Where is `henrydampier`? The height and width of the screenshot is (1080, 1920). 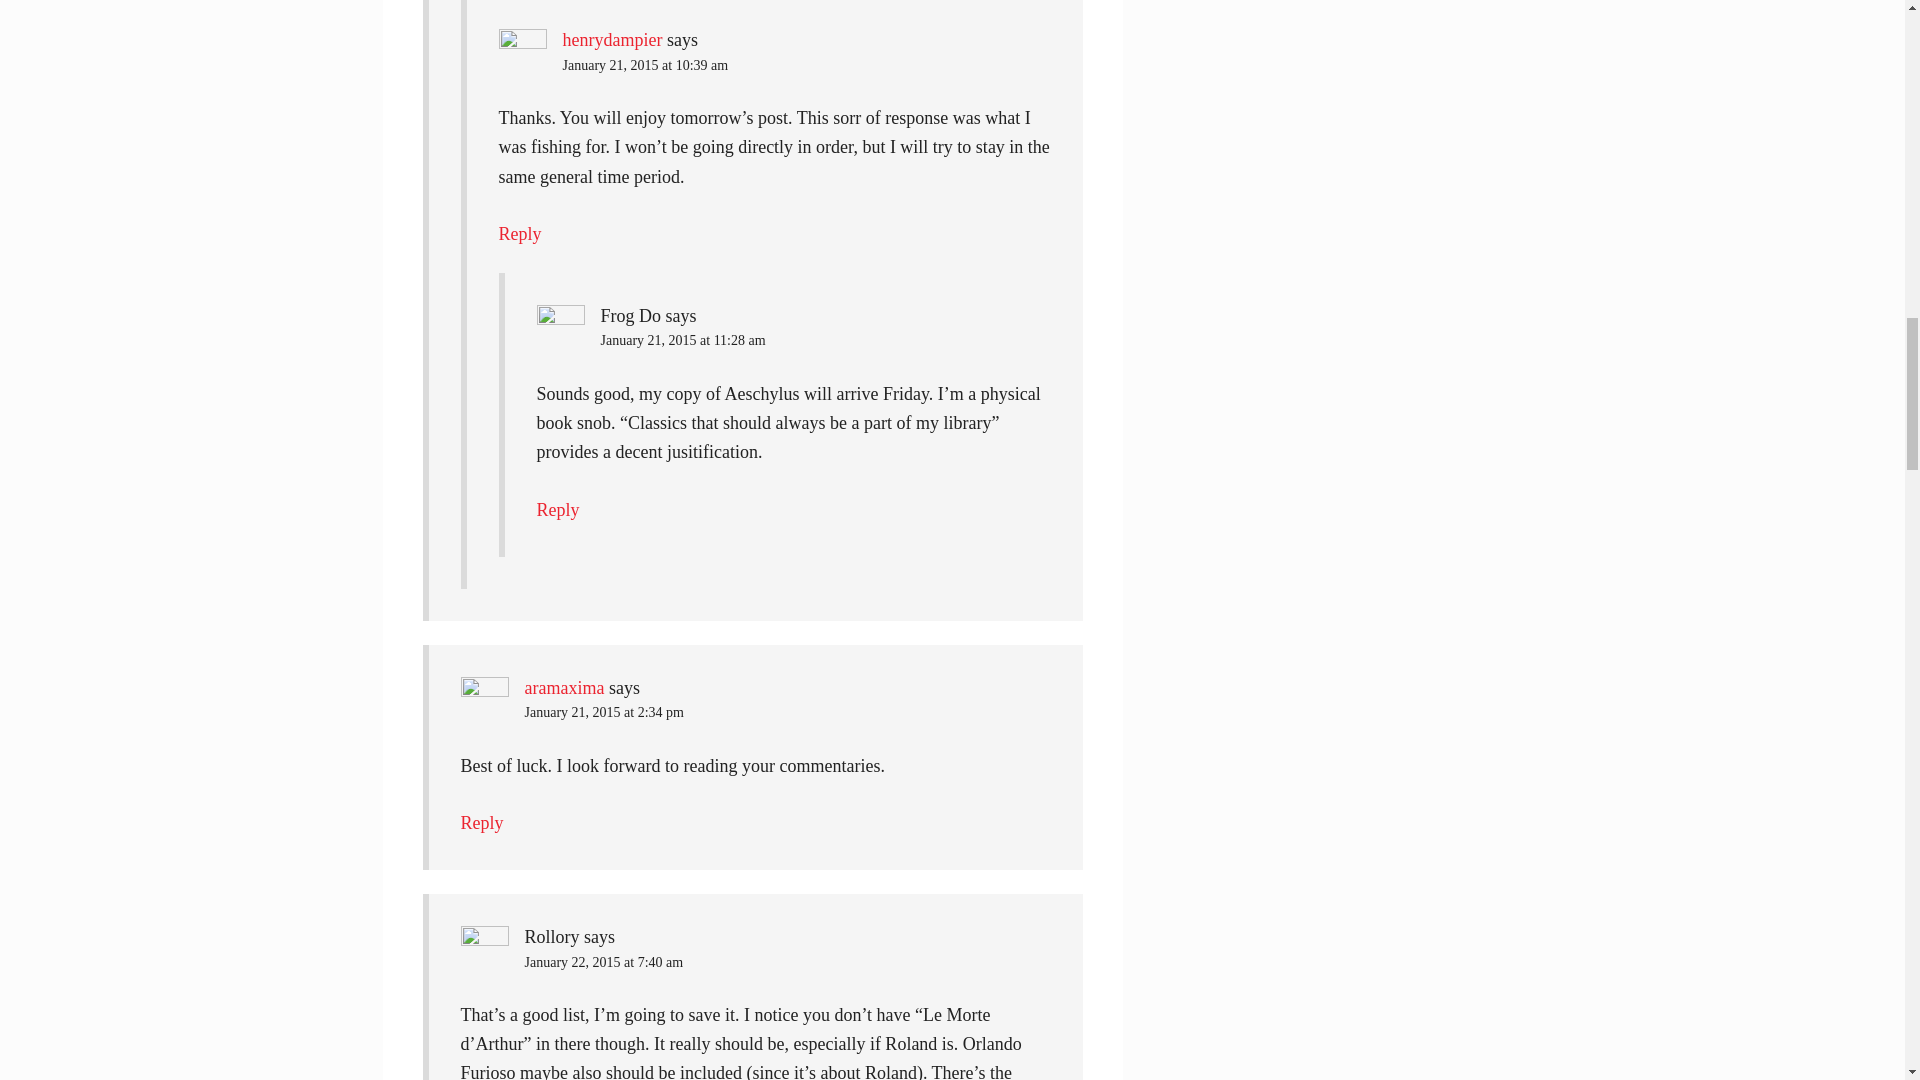
henrydampier is located at coordinates (612, 40).